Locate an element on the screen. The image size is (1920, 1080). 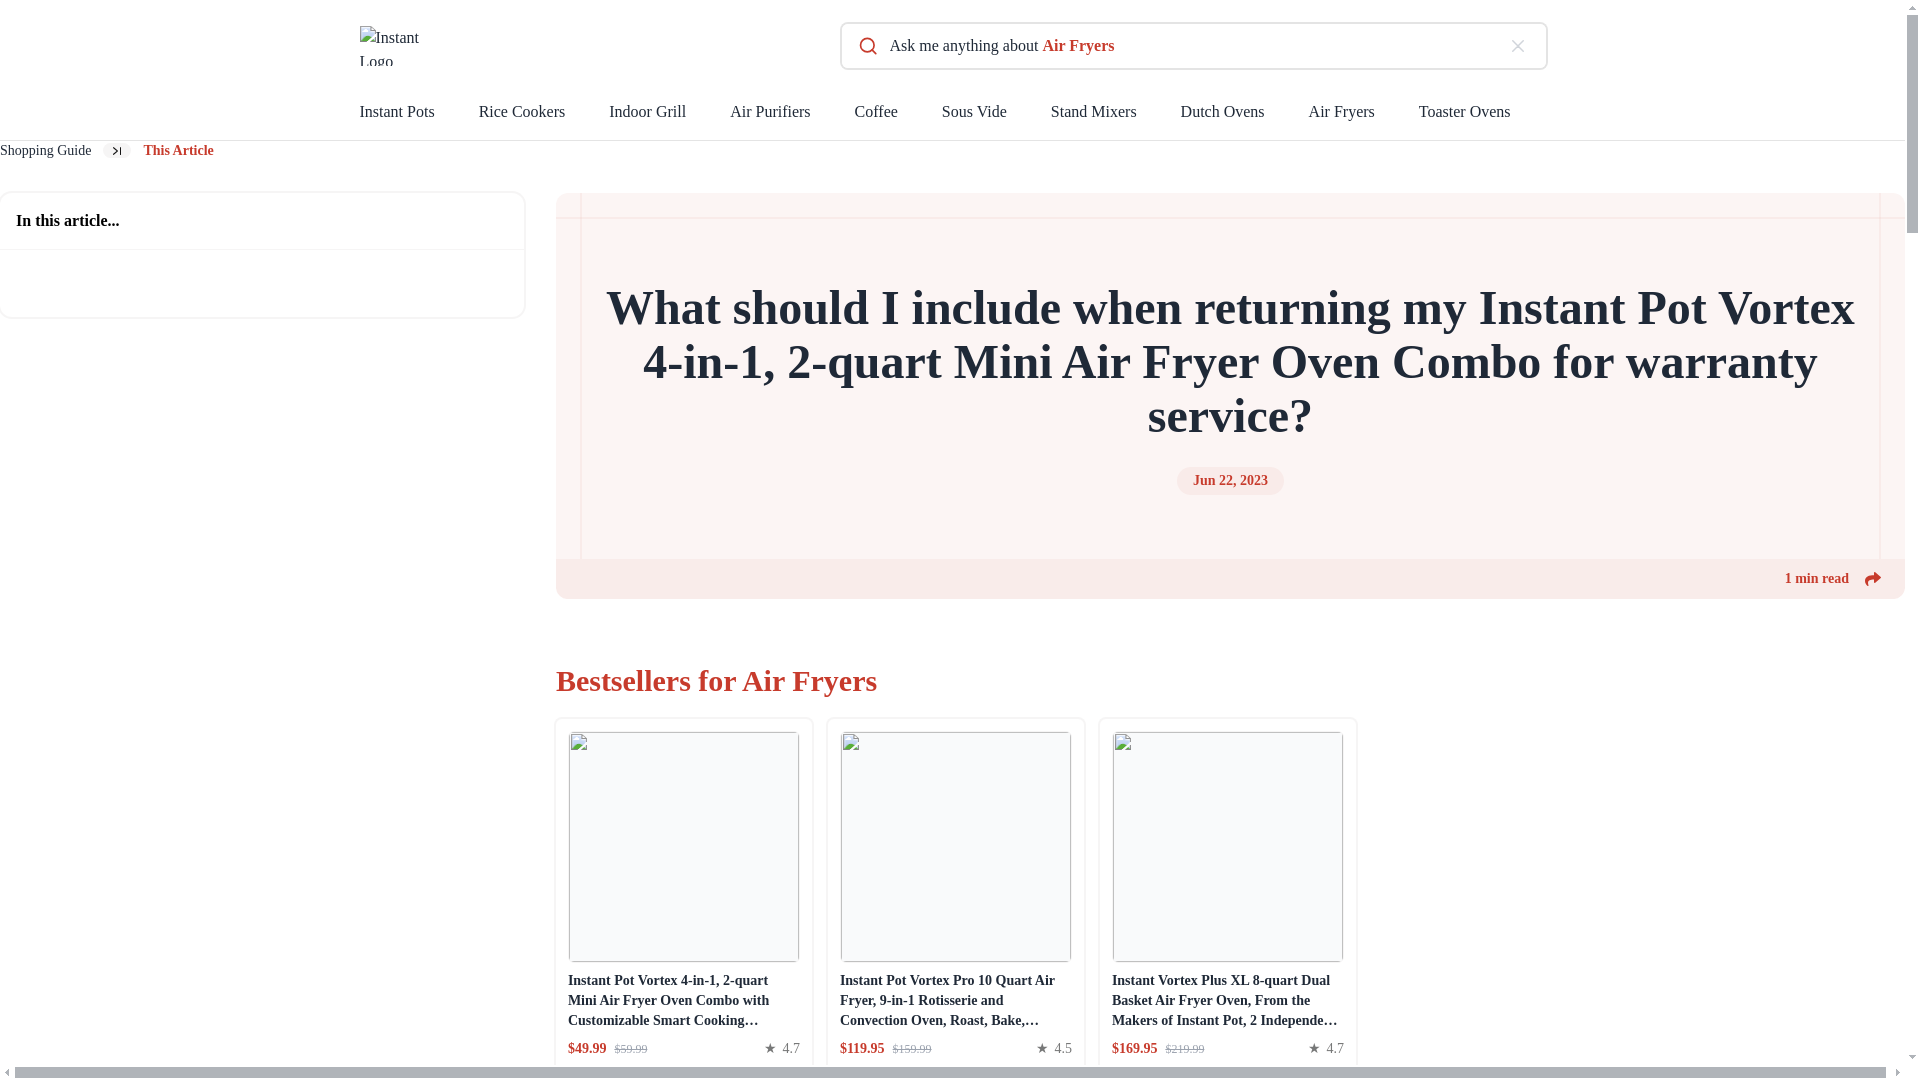
Sous Vide is located at coordinates (996, 116).